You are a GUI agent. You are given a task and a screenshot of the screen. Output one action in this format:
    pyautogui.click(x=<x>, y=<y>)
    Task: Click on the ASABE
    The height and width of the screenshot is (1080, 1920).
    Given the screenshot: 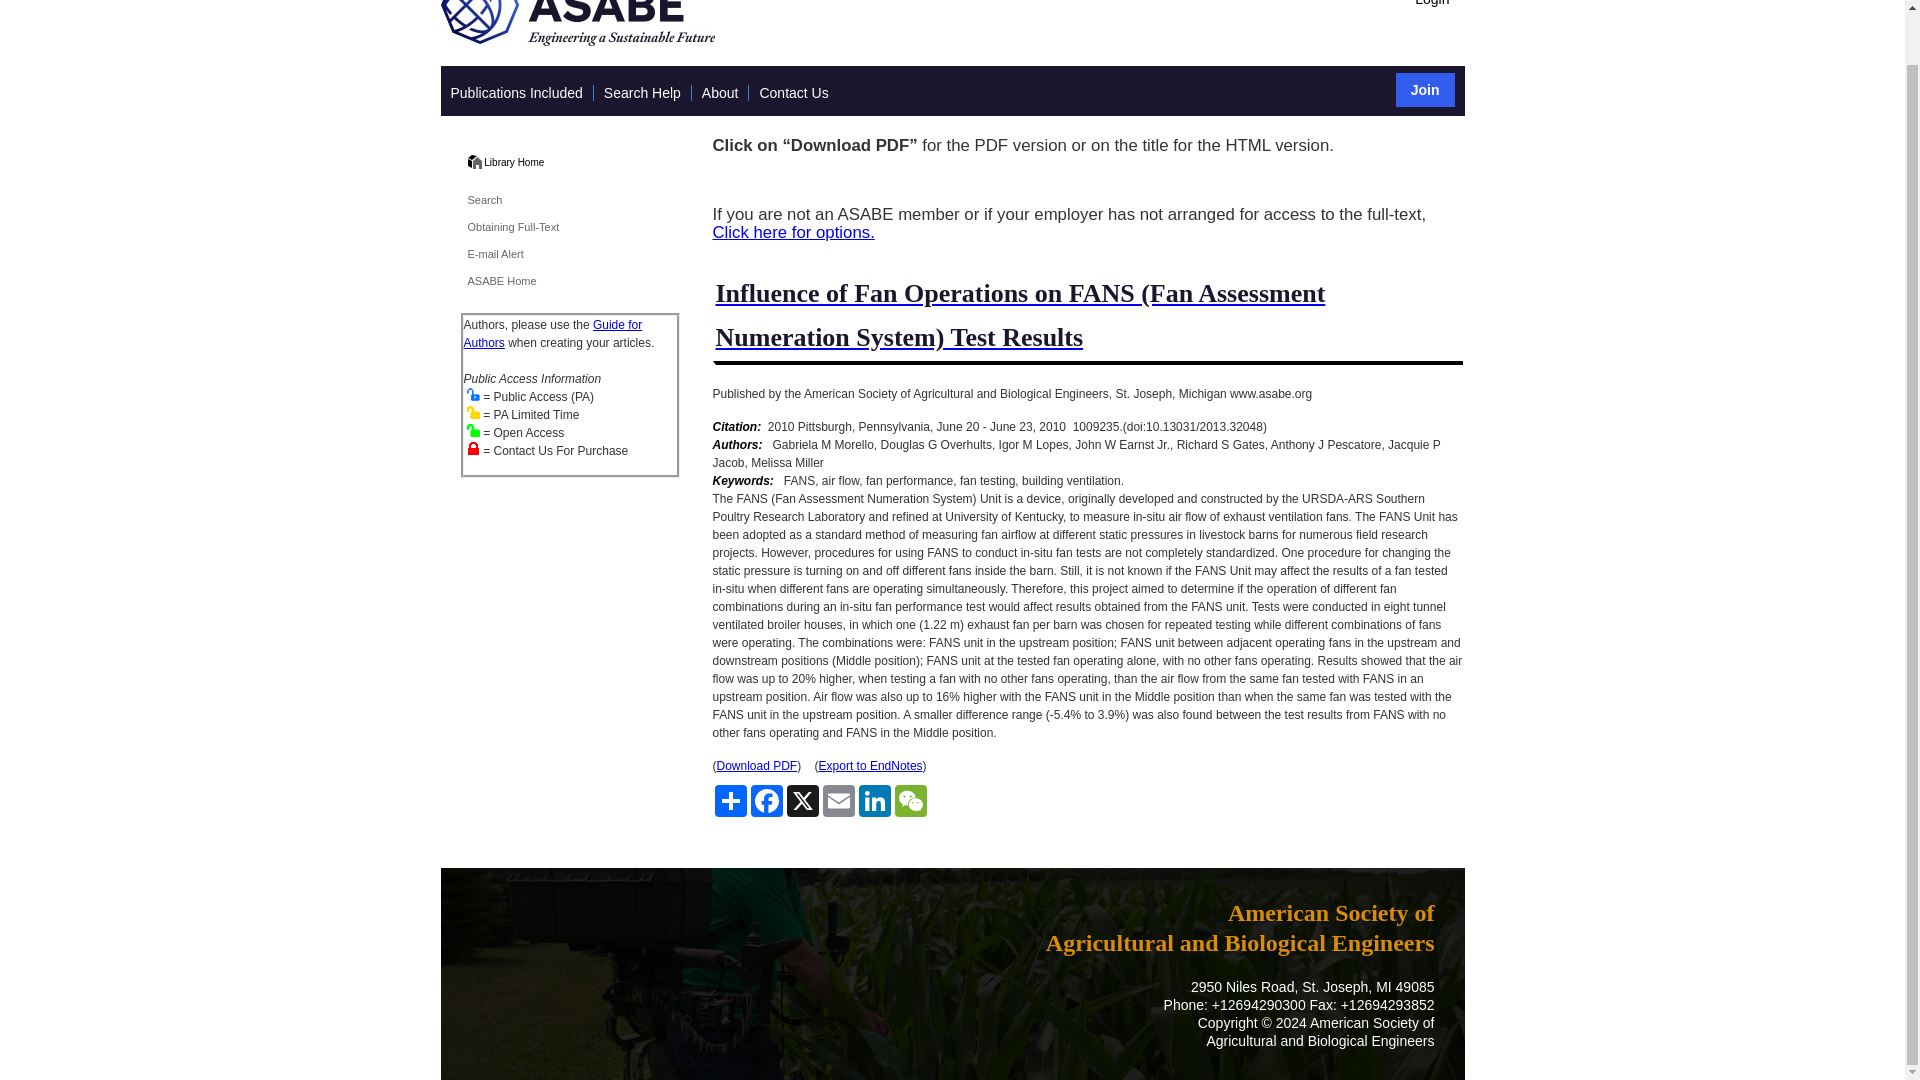 What is the action you would take?
    pyautogui.click(x=576, y=41)
    